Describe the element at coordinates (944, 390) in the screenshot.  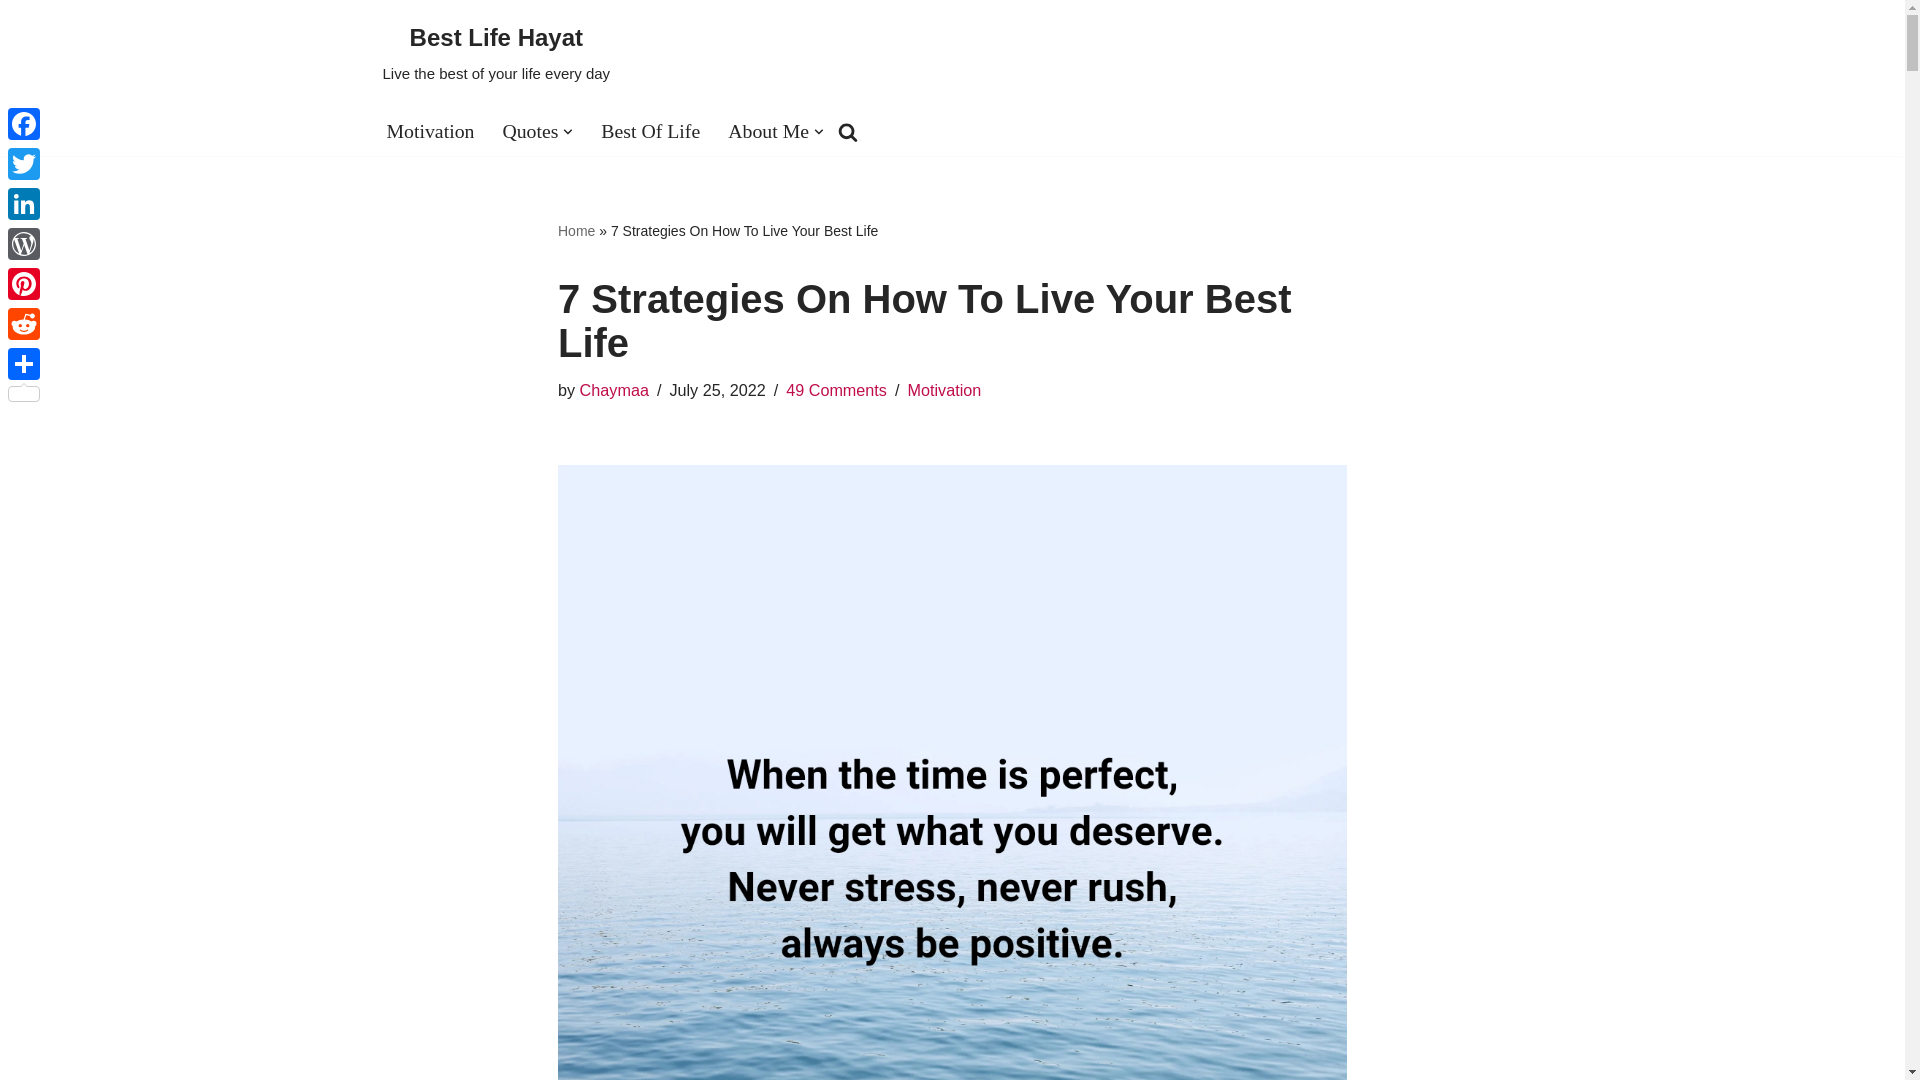
I see `Quotes` at that location.